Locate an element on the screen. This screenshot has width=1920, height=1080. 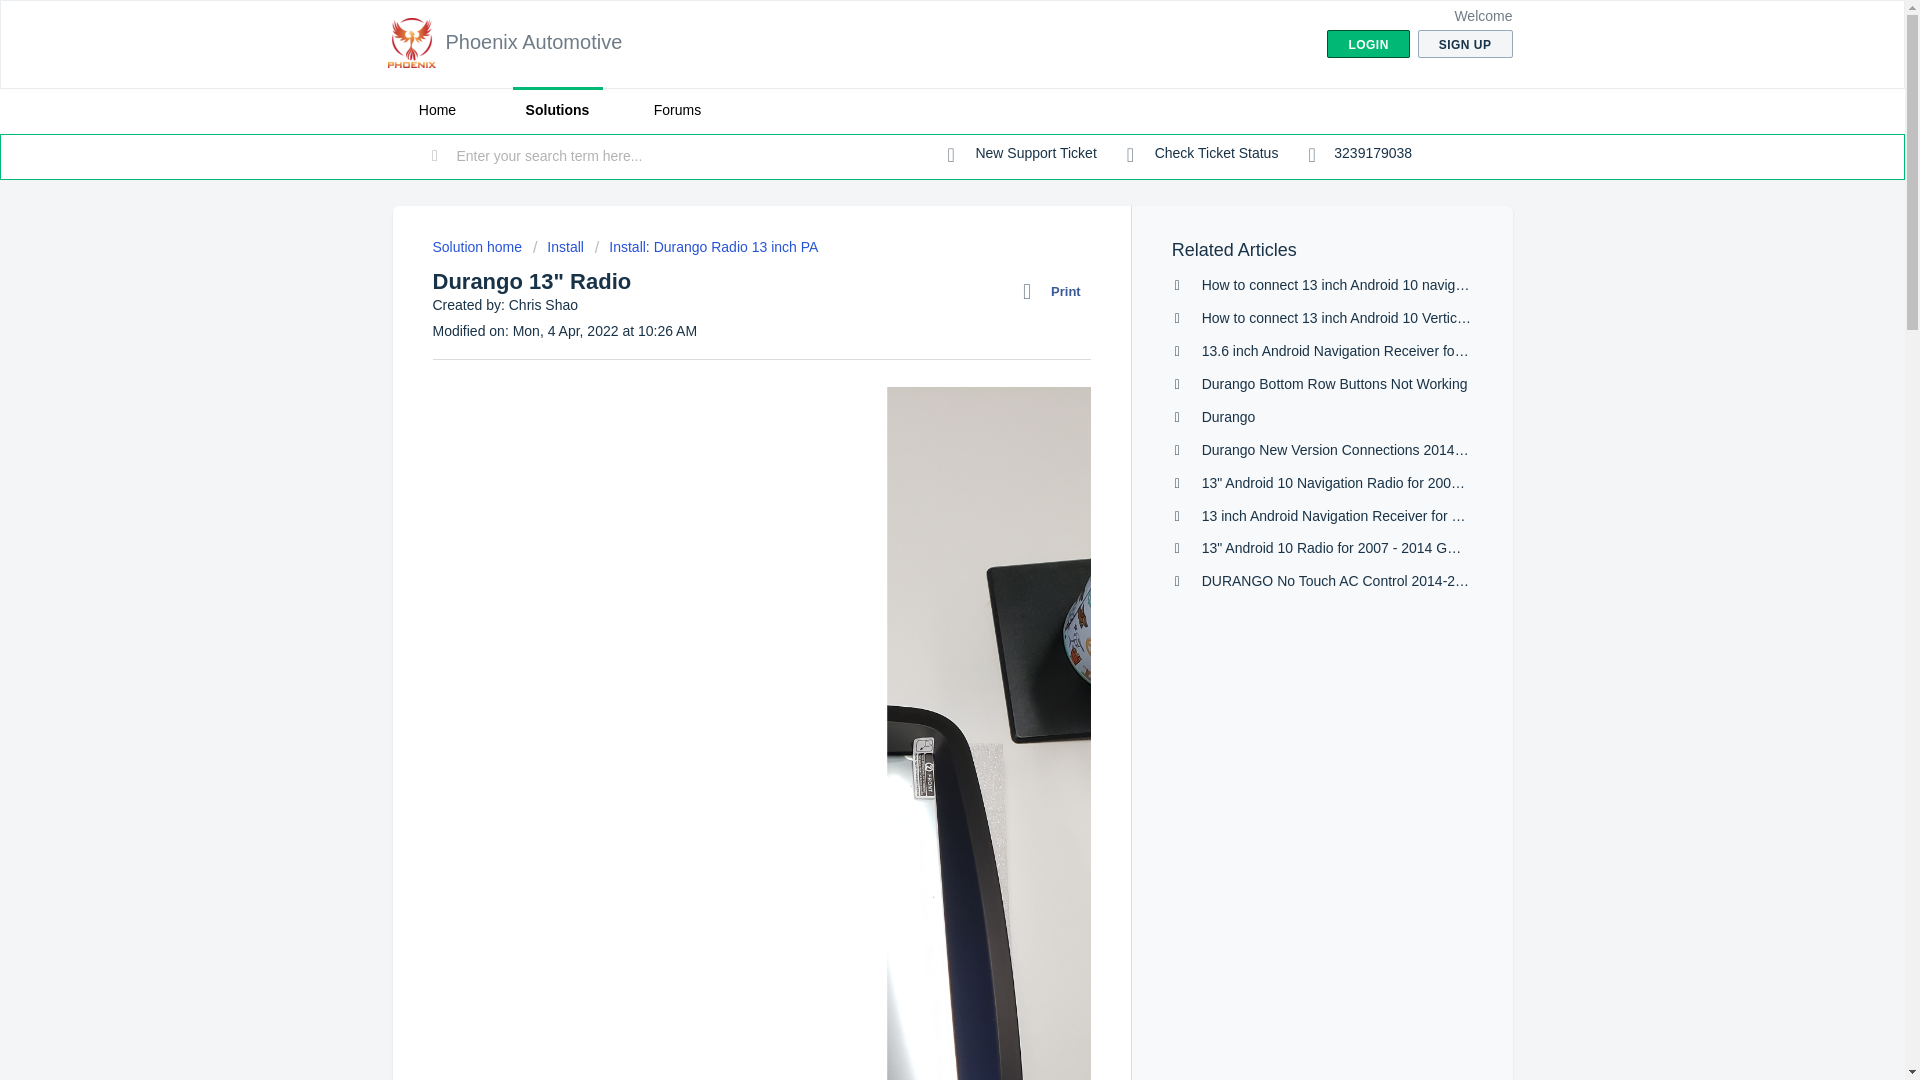
Solution home is located at coordinates (478, 246).